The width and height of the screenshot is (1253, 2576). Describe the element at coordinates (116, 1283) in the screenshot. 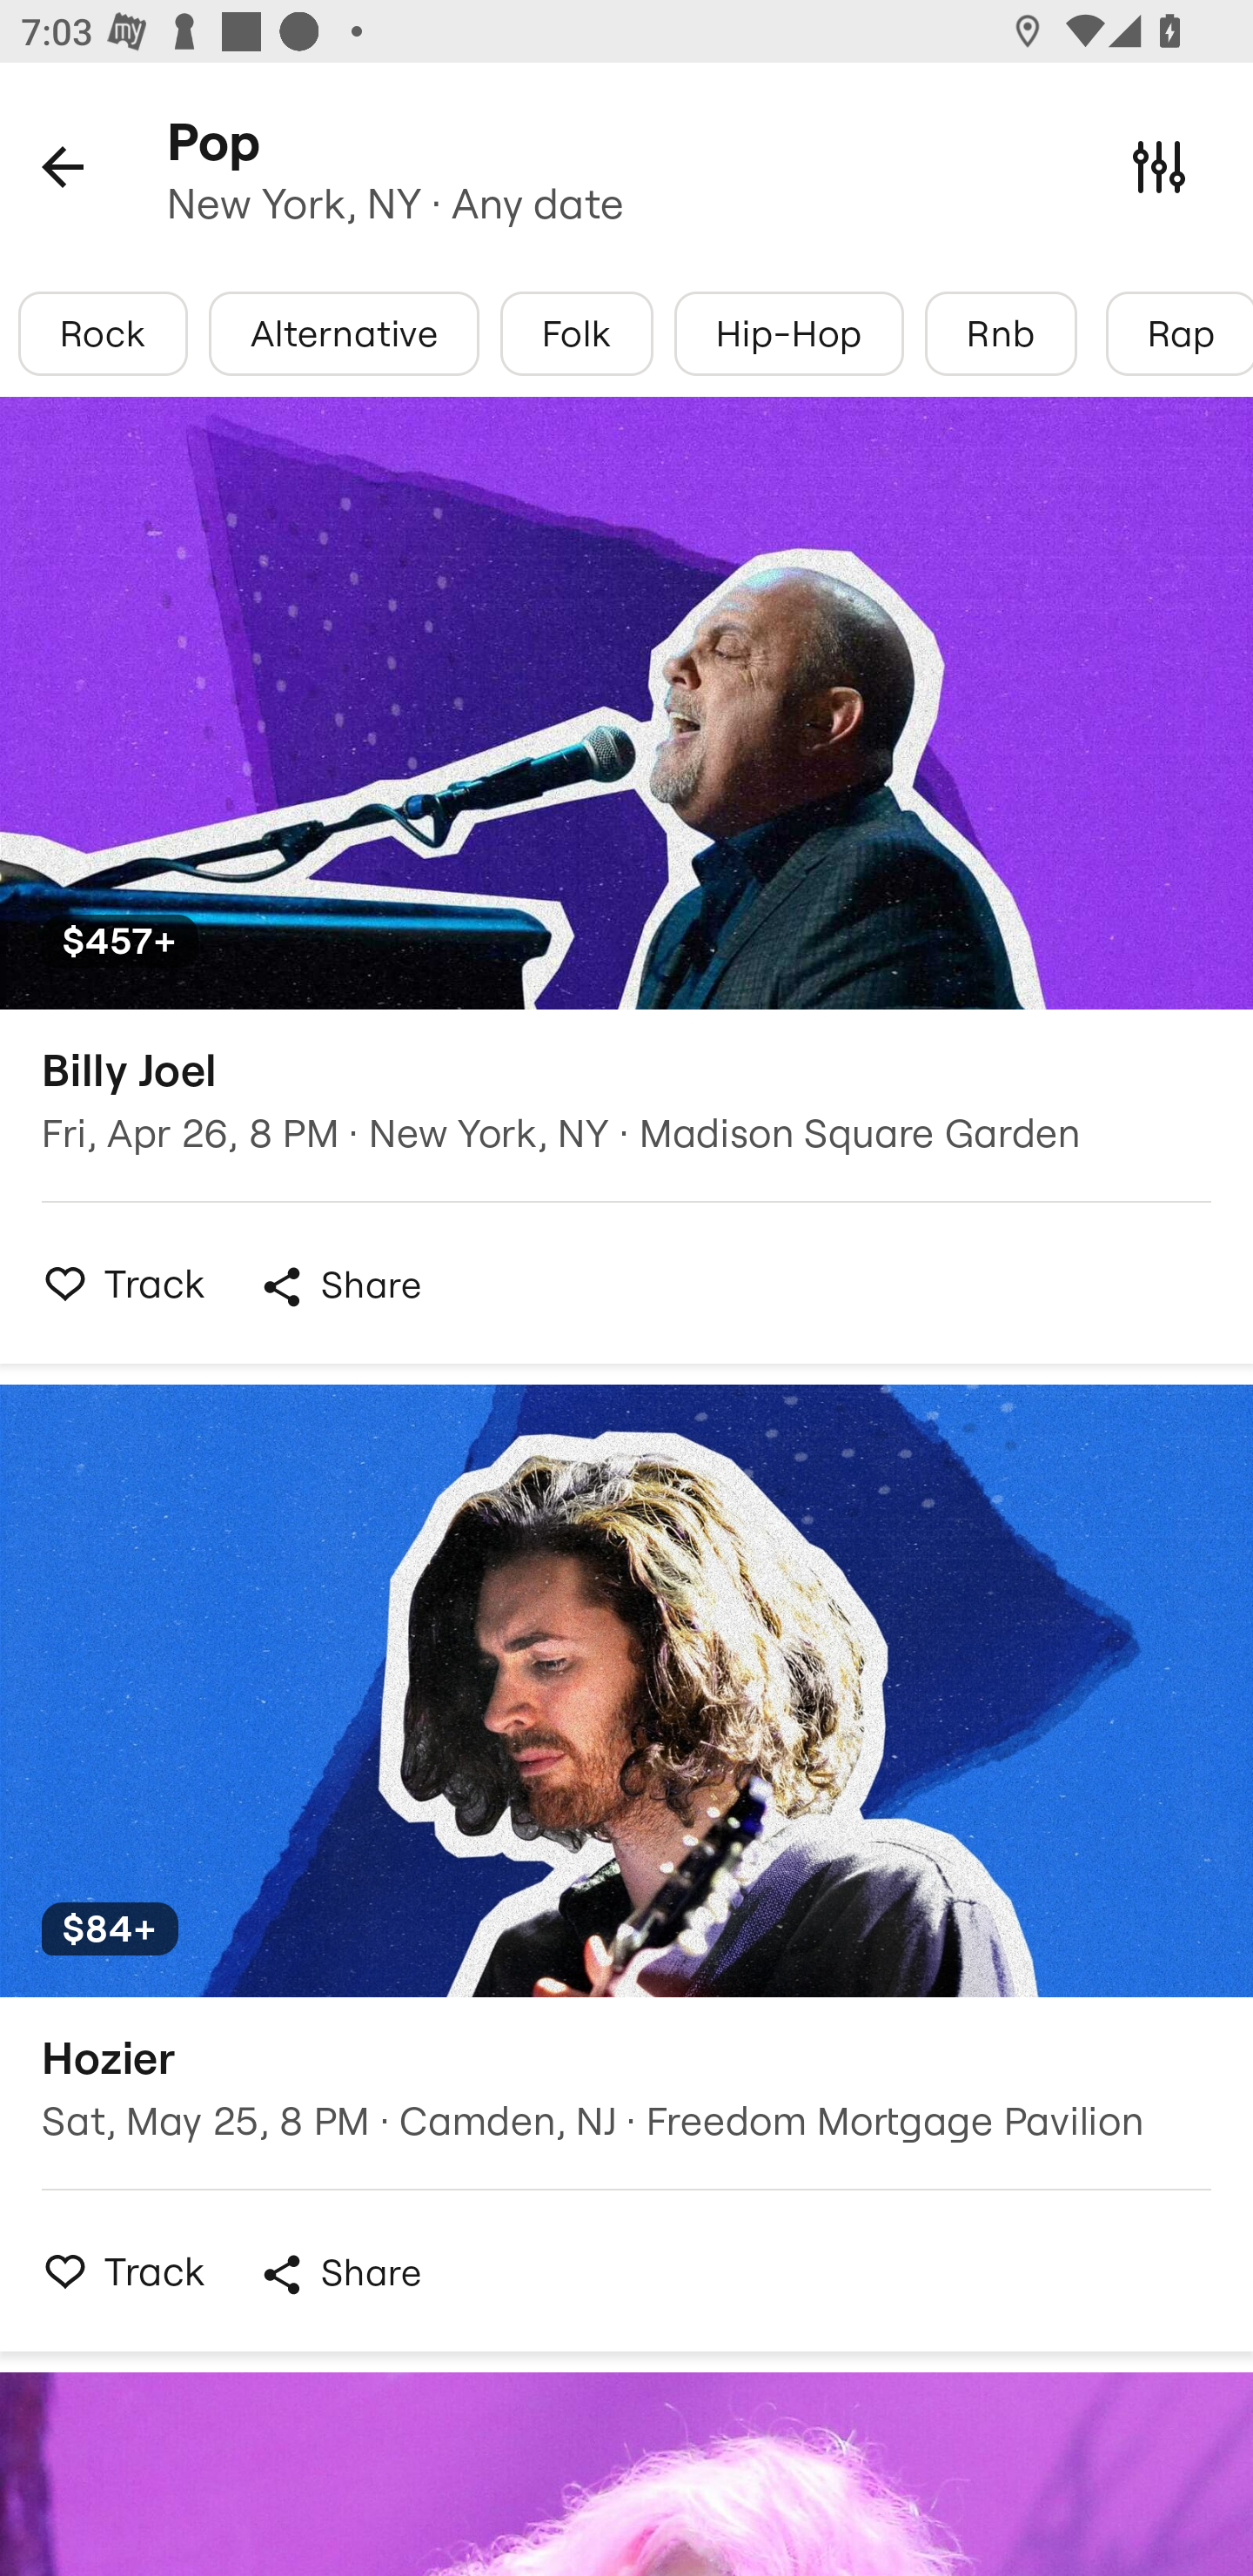

I see `Track` at that location.